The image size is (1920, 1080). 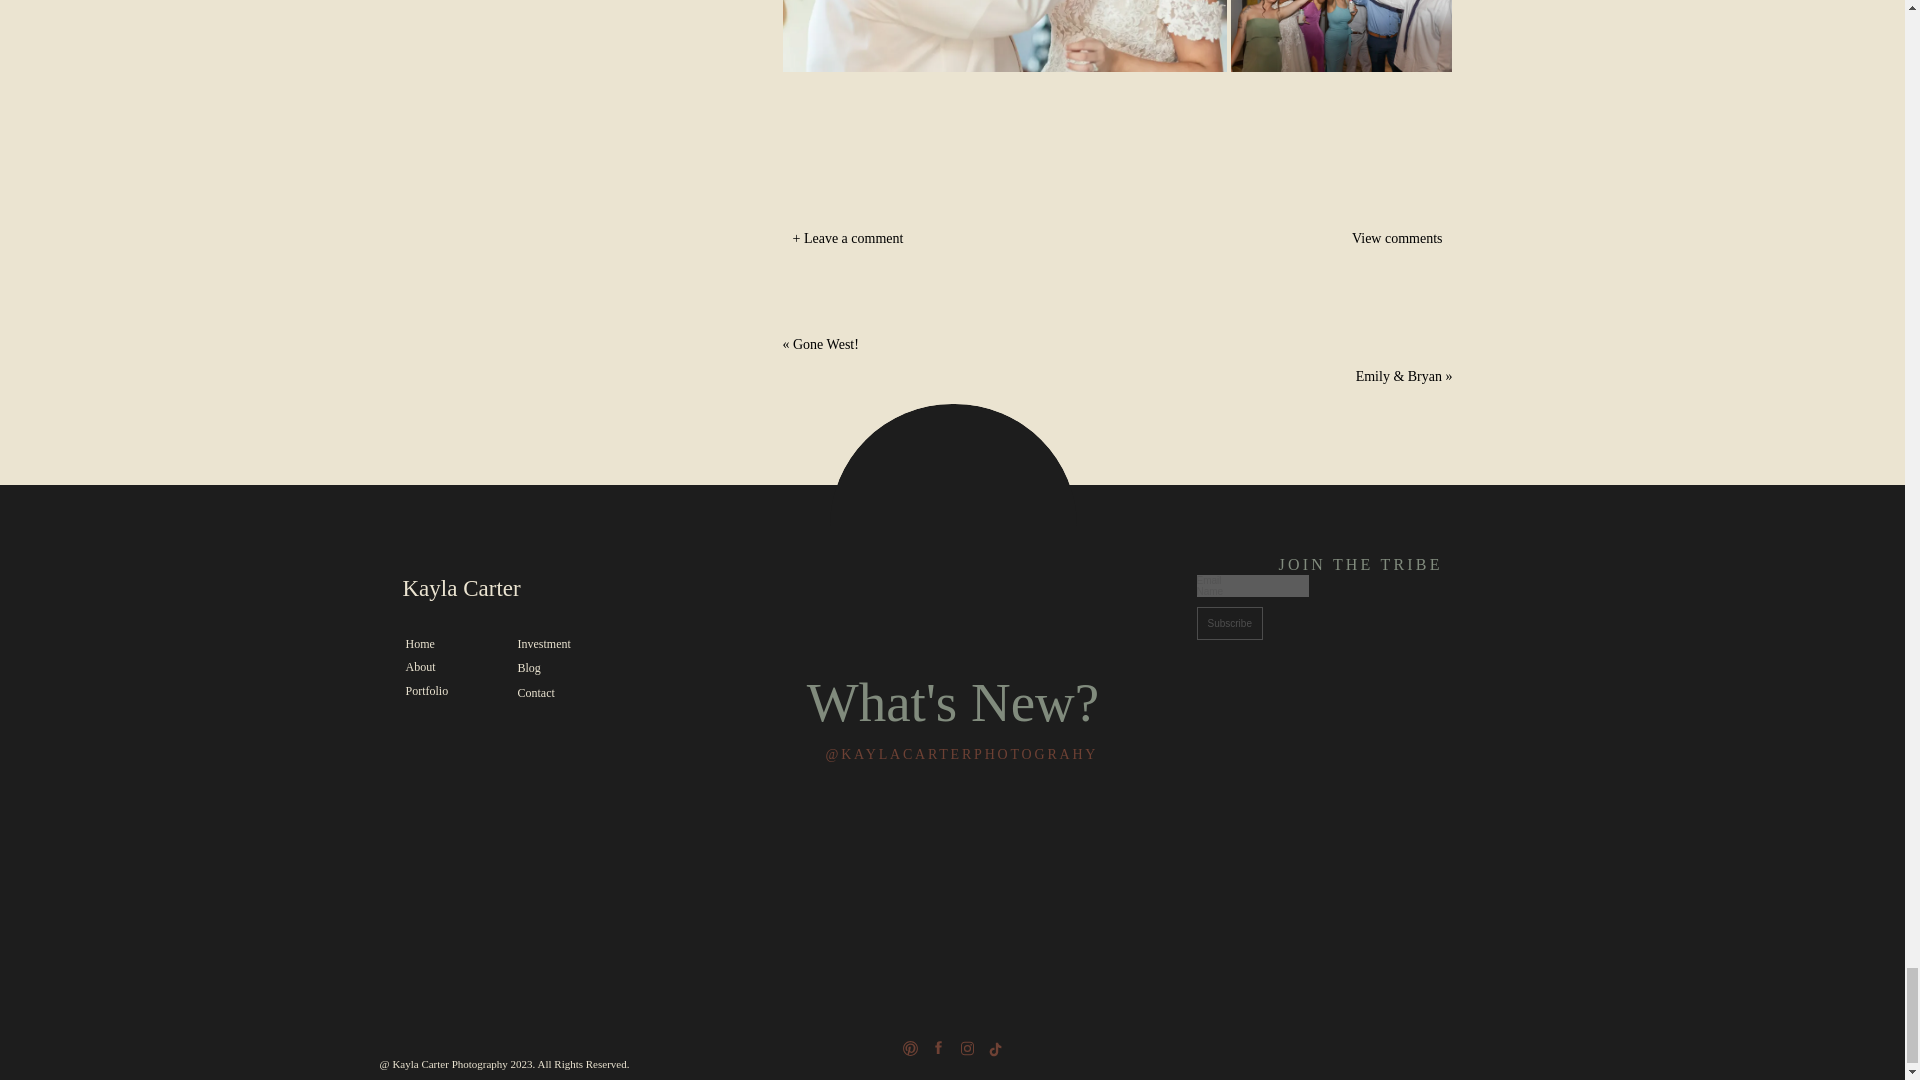 What do you see at coordinates (1347, 240) in the screenshot?
I see `View comments` at bounding box center [1347, 240].